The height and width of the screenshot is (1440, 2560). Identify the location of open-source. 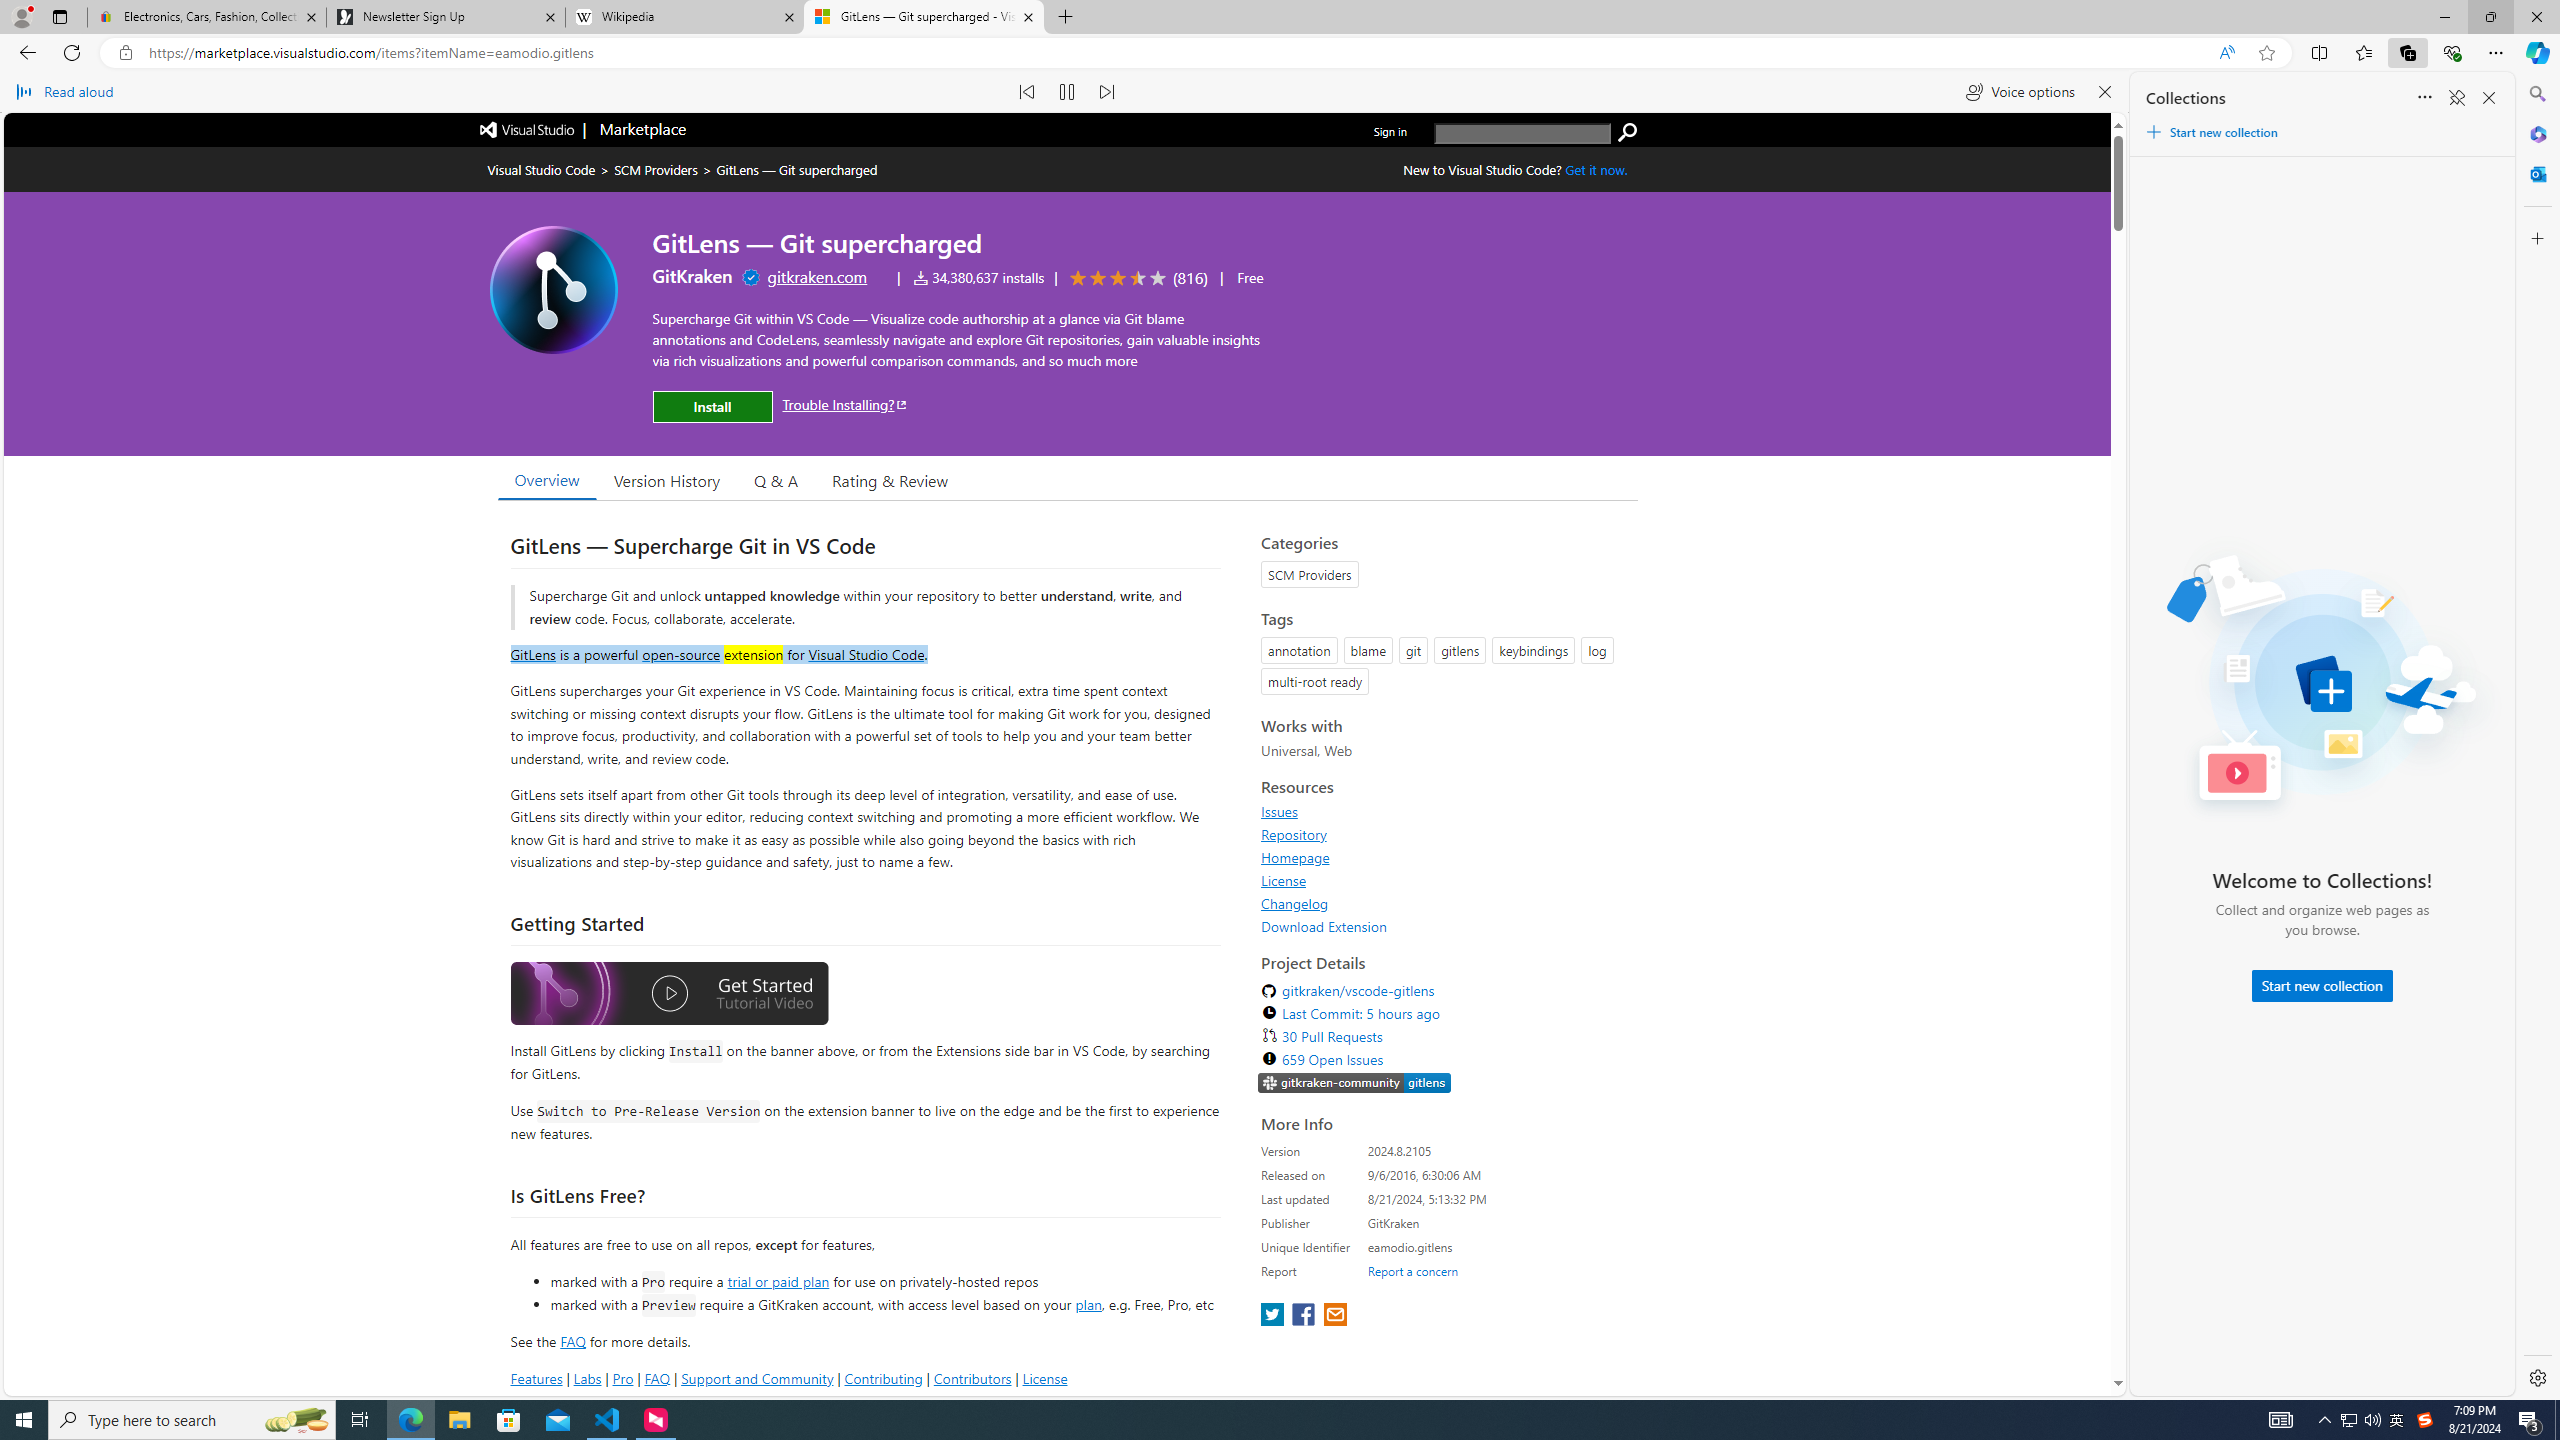
(682, 653).